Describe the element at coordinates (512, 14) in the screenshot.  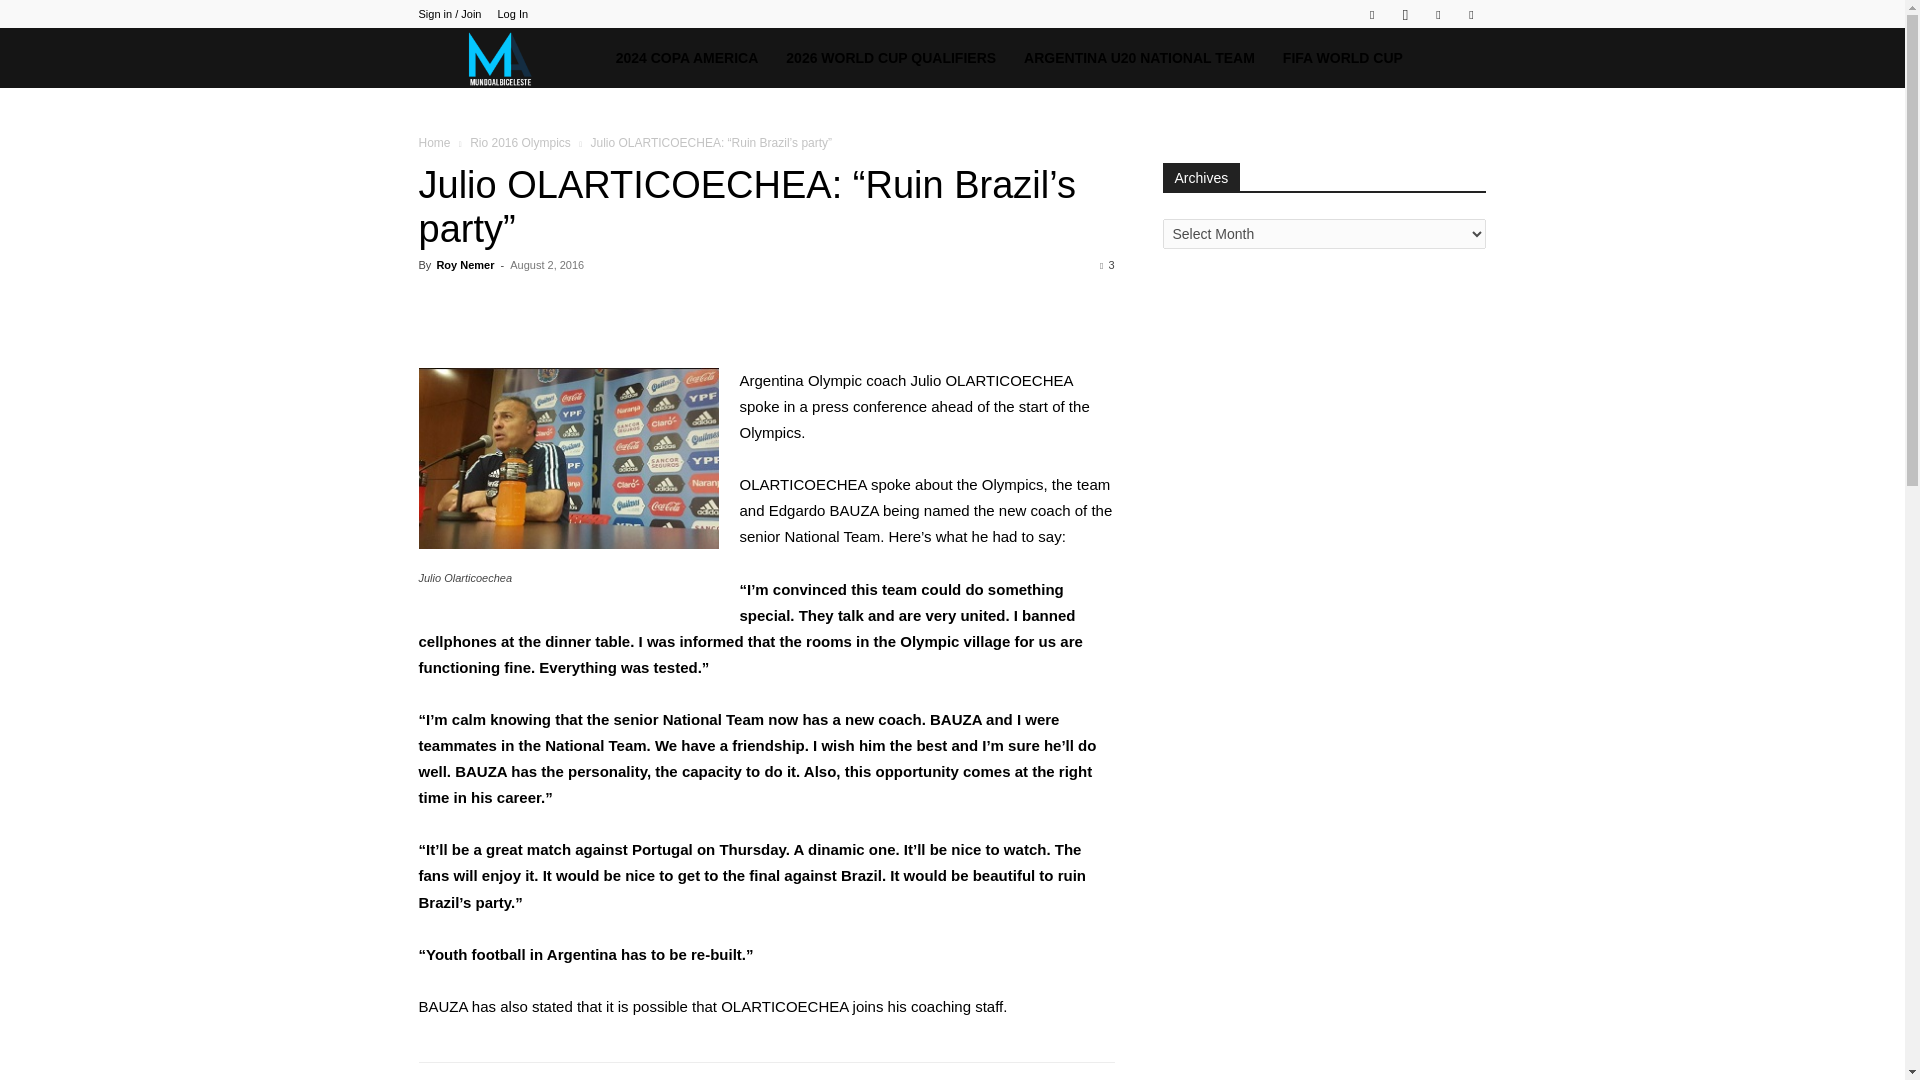
I see `Log In` at that location.